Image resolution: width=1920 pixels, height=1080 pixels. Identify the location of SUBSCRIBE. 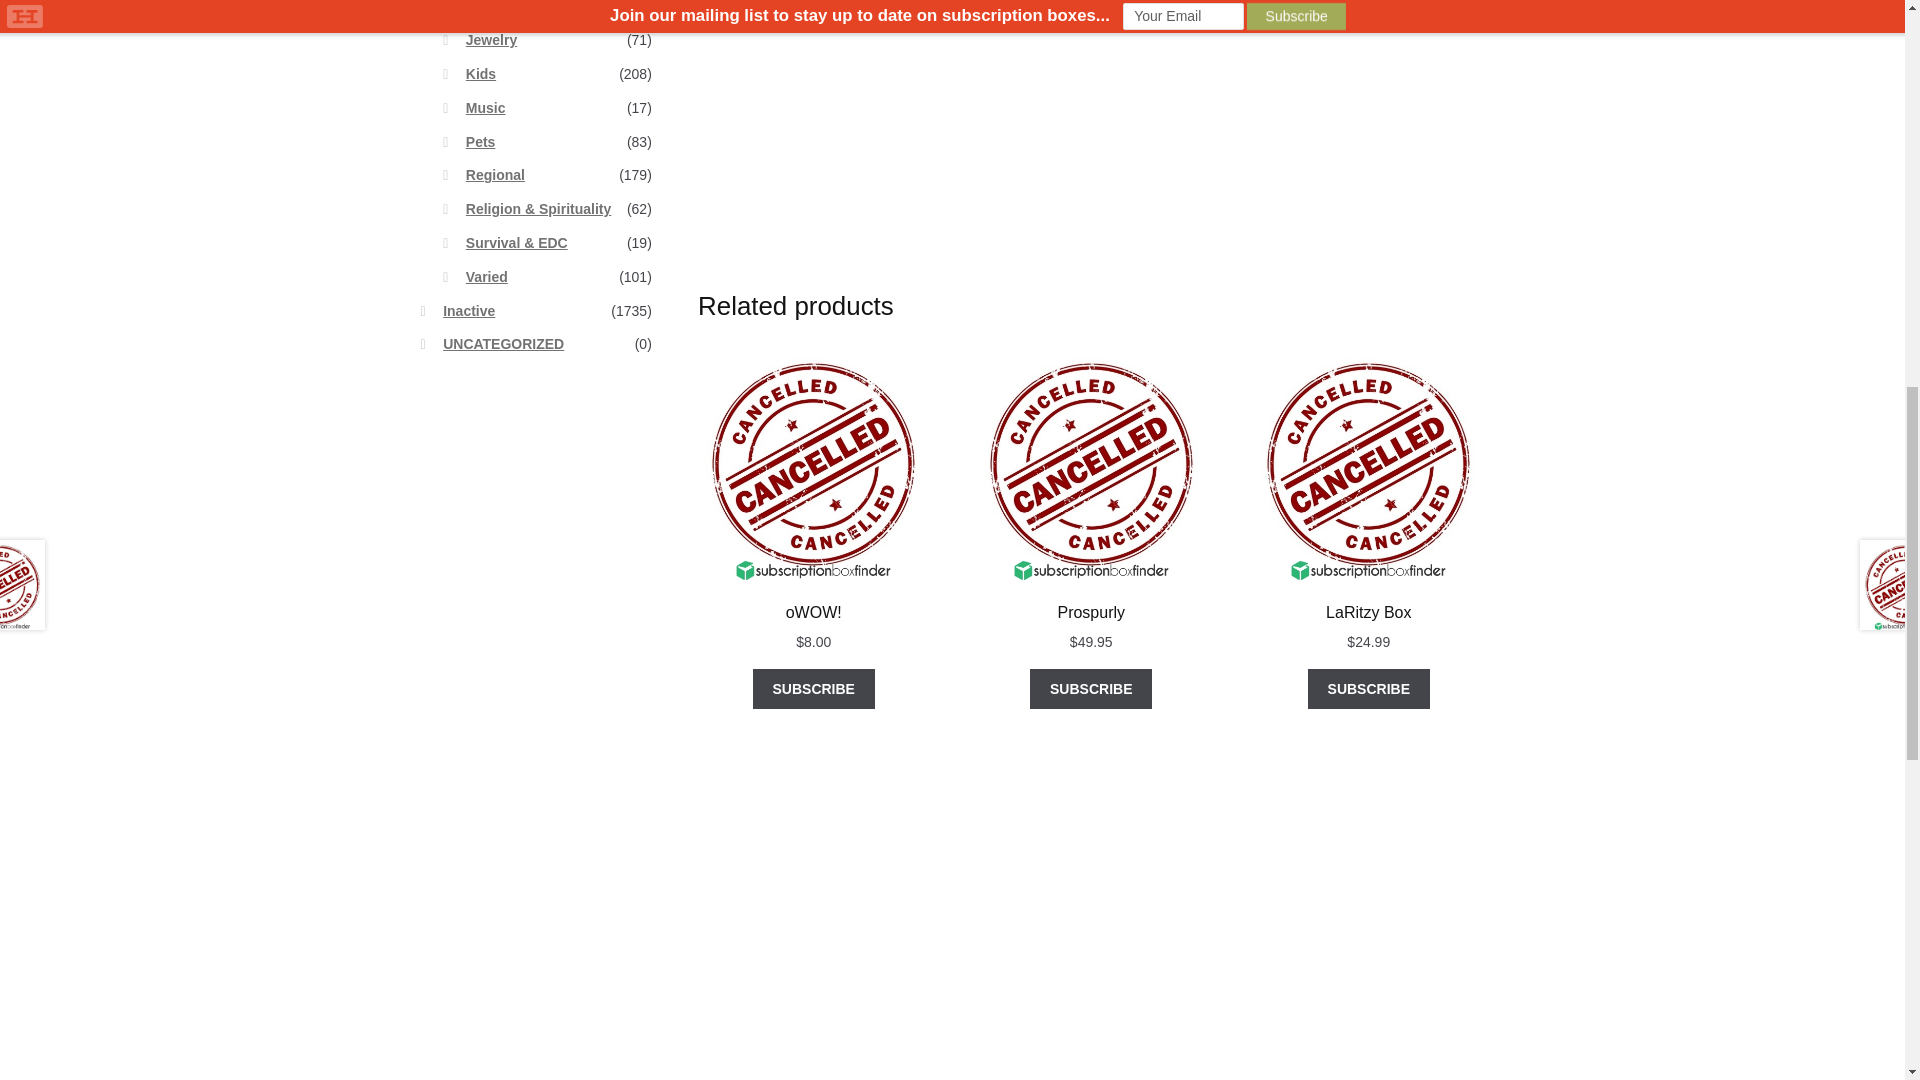
(1368, 688).